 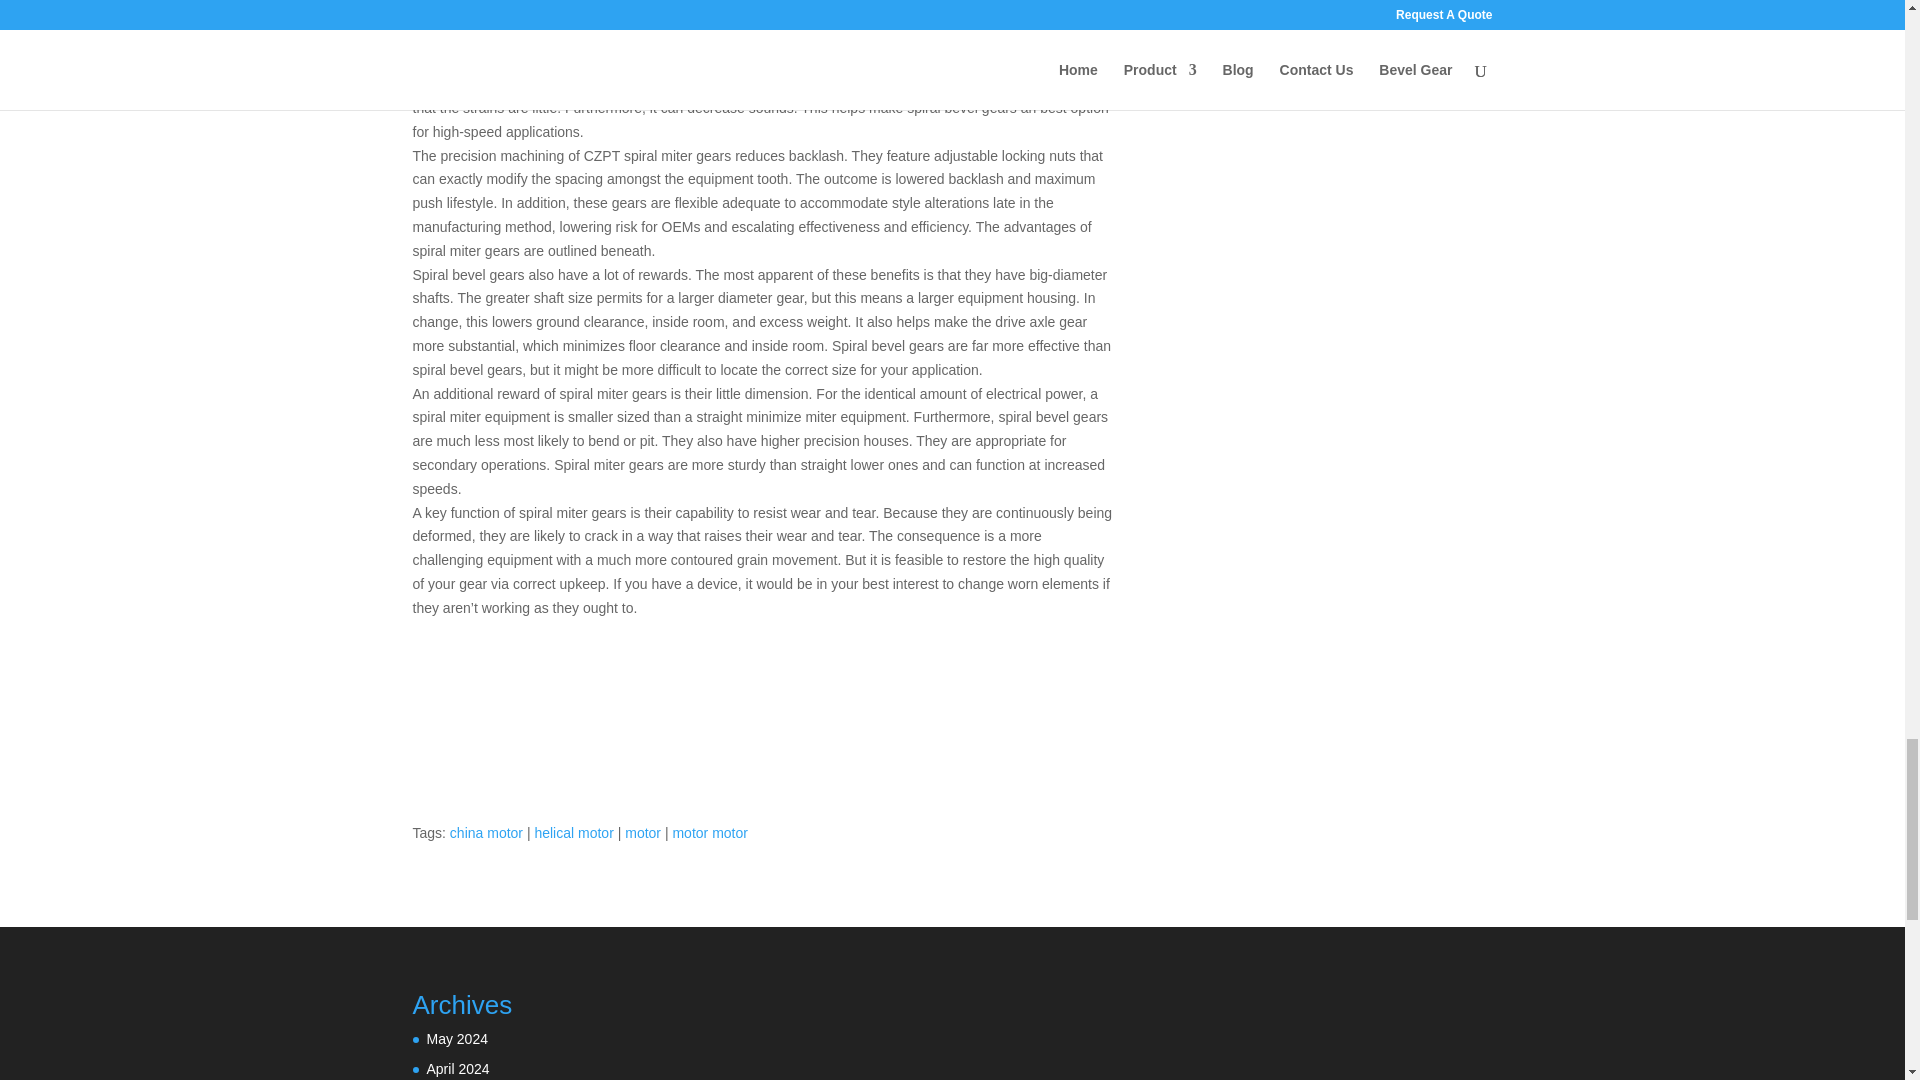 What do you see at coordinates (709, 833) in the screenshot?
I see `motor motor` at bounding box center [709, 833].